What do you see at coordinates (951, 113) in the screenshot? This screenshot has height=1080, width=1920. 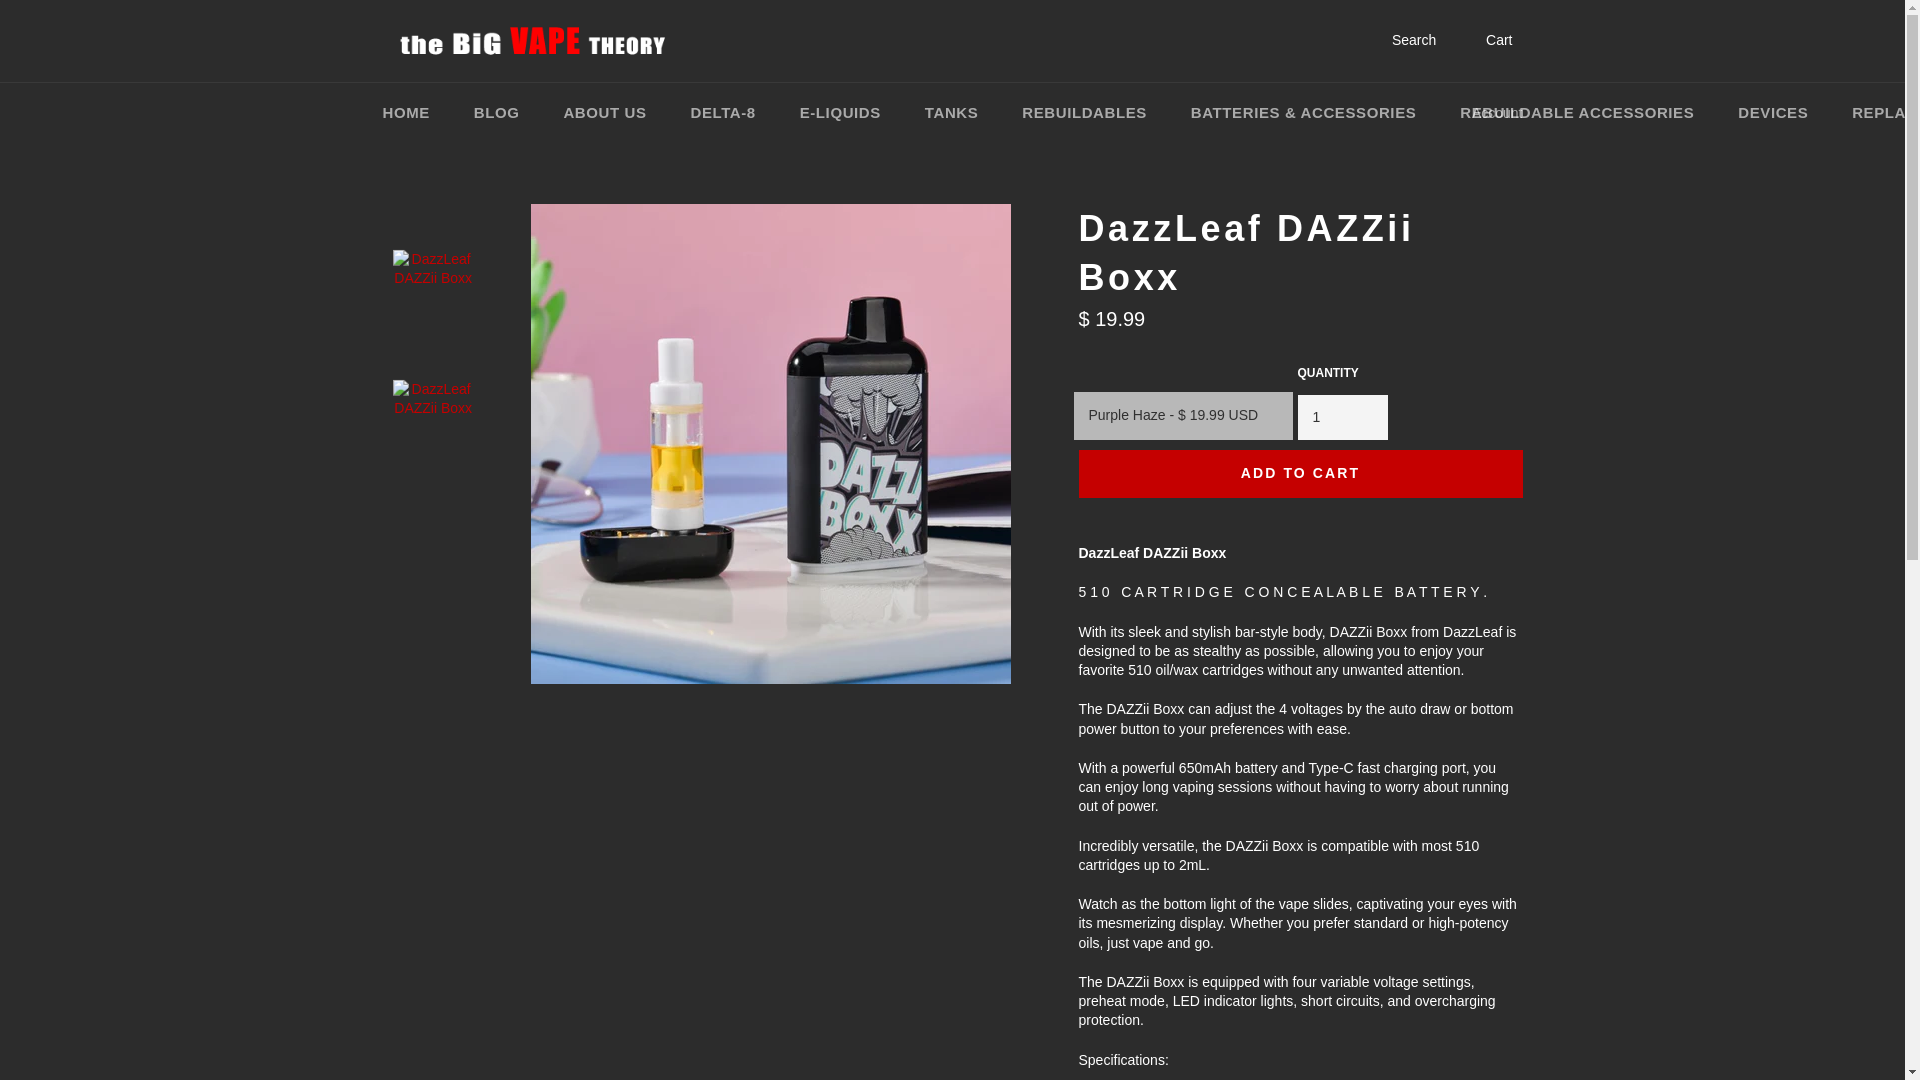 I see `TANKS` at bounding box center [951, 113].